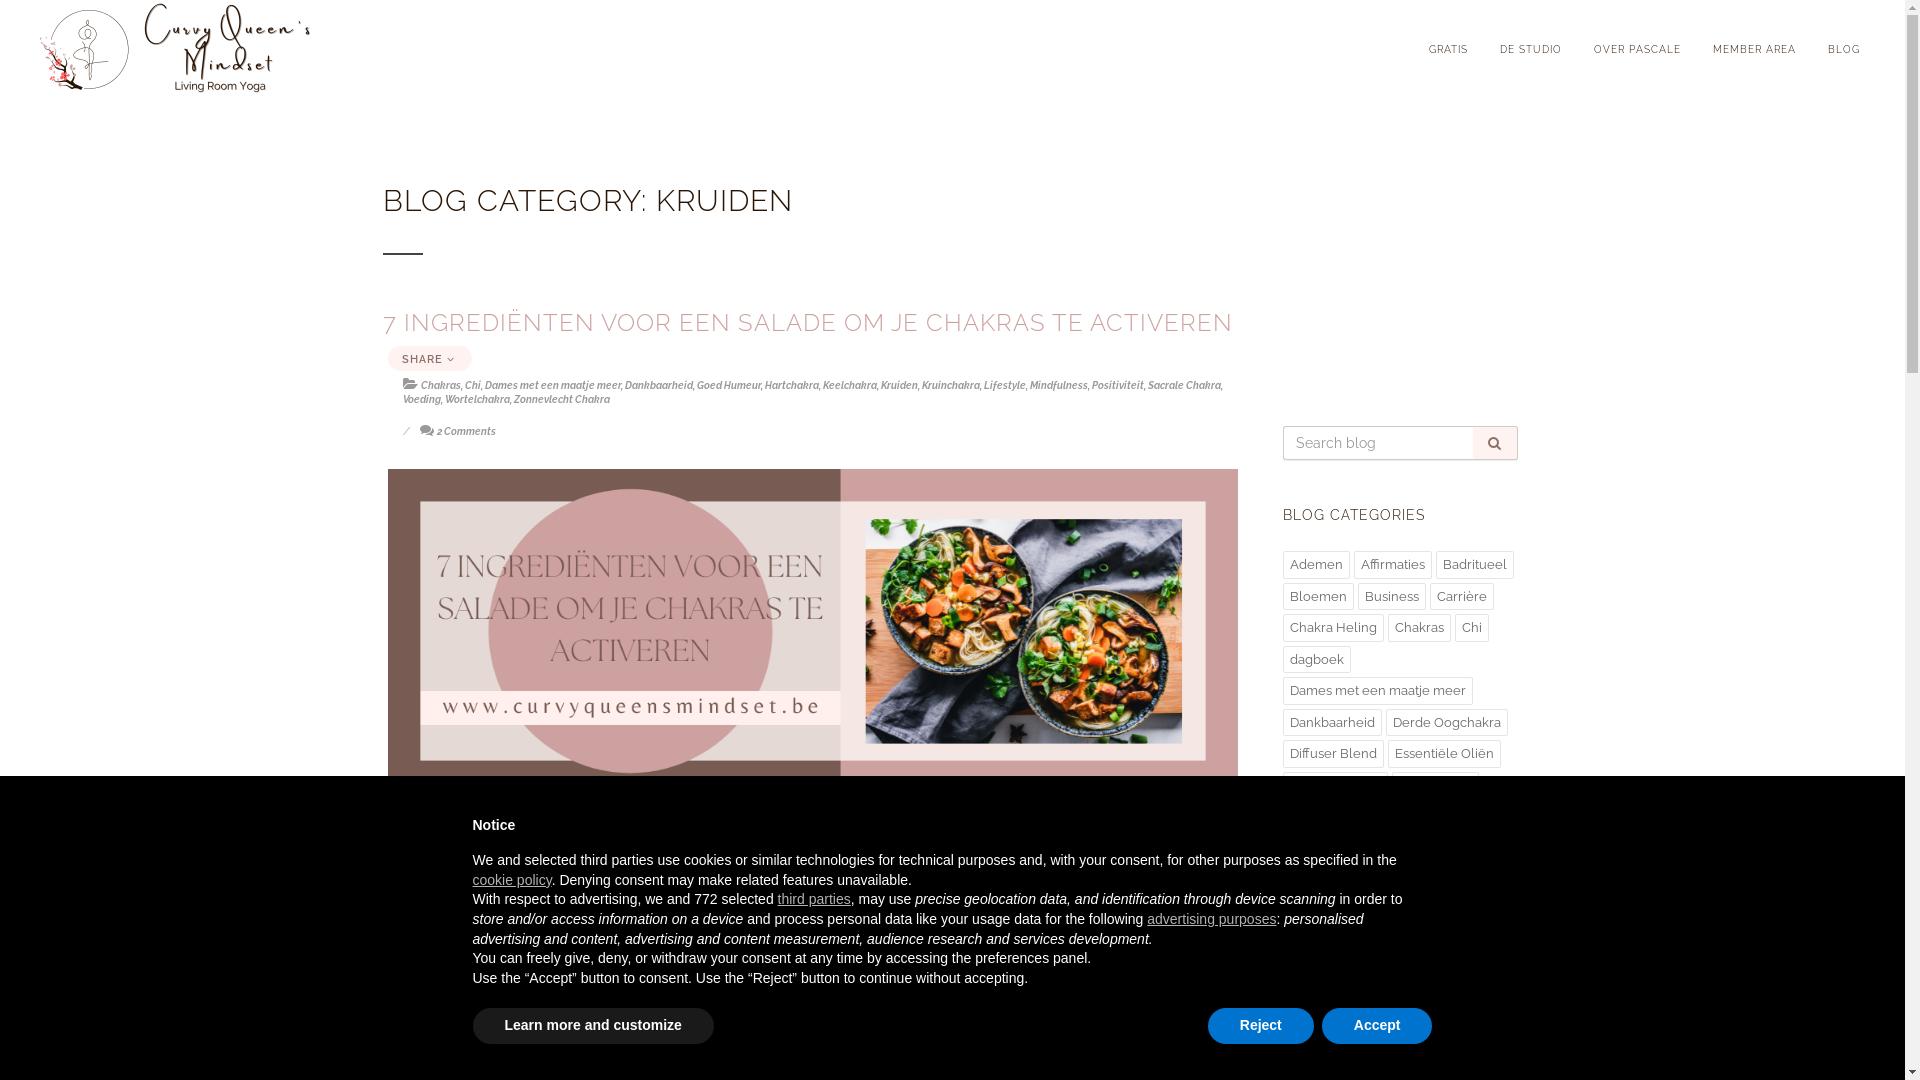 This screenshot has height=1080, width=1920. Describe the element at coordinates (1356, 848) in the screenshot. I see `Geblokkeerde Chakra` at that location.